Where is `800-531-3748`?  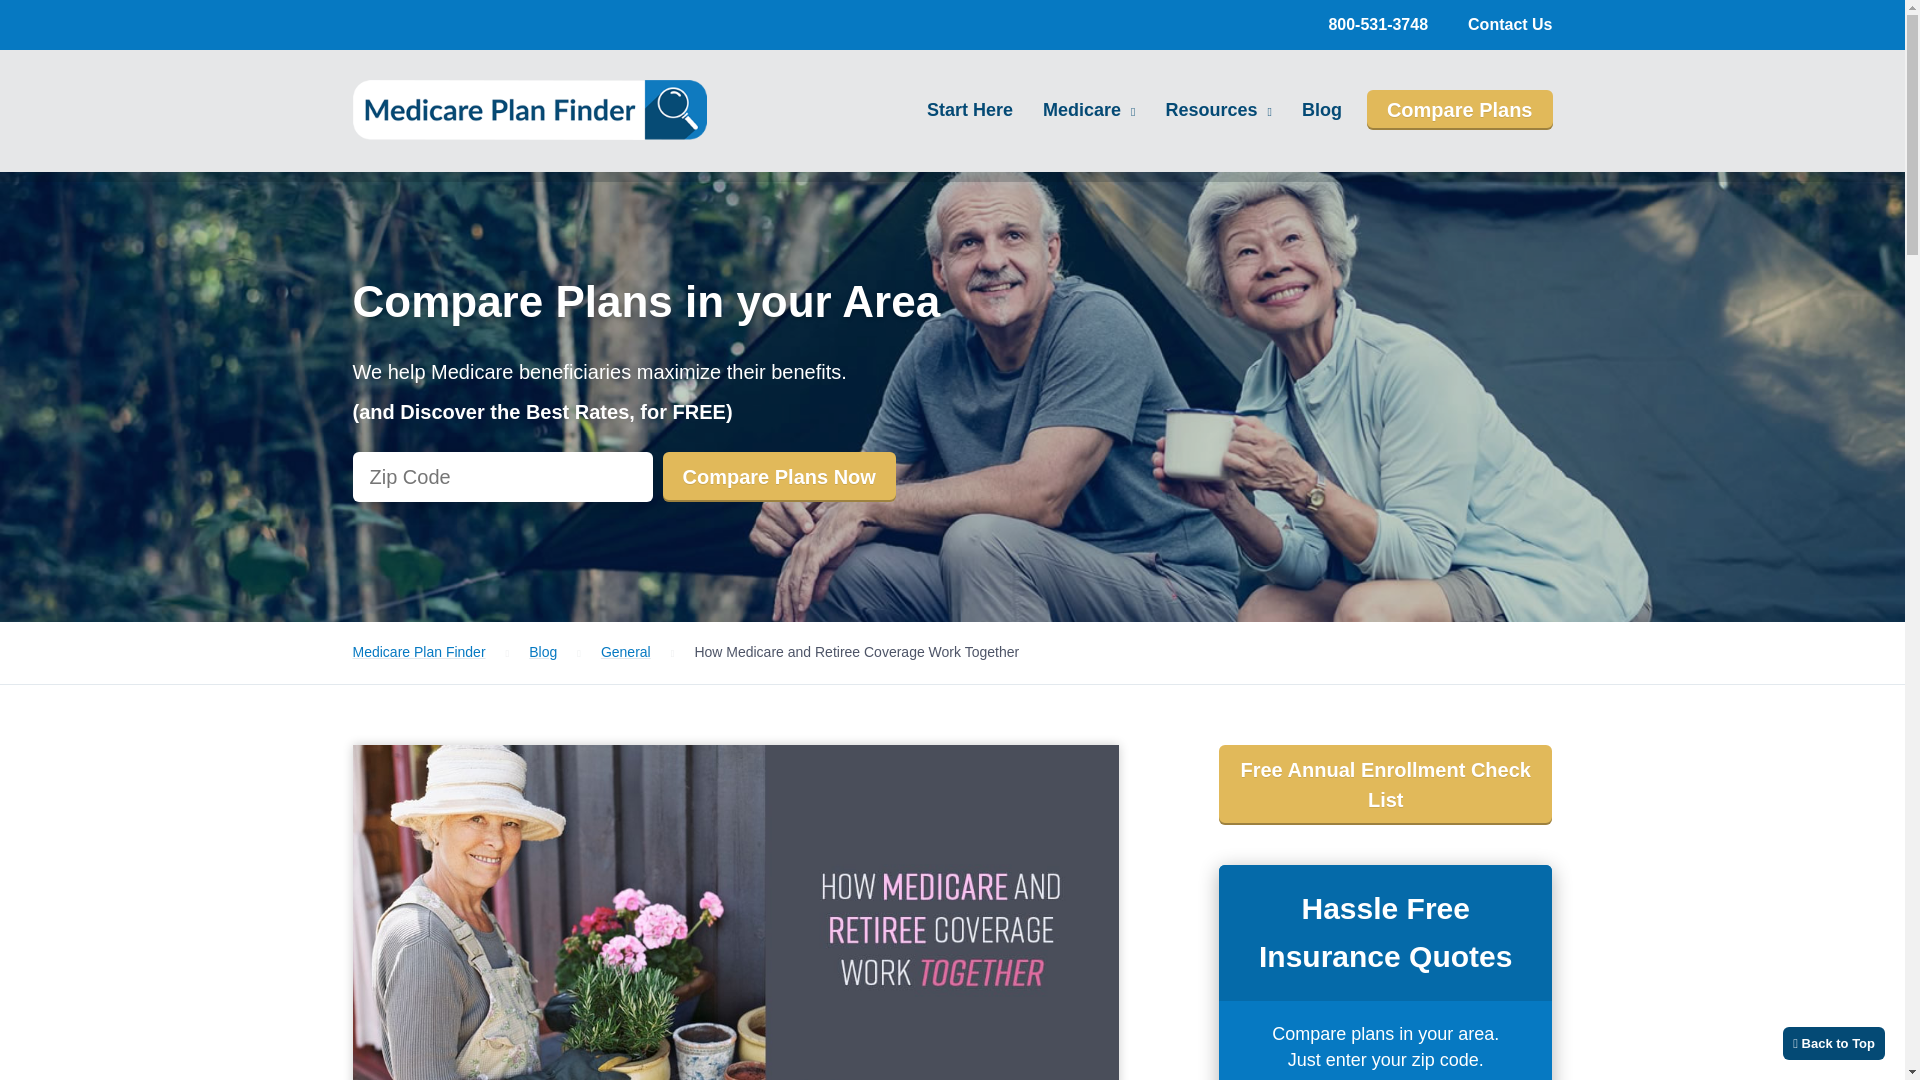 800-531-3748 is located at coordinates (1378, 24).